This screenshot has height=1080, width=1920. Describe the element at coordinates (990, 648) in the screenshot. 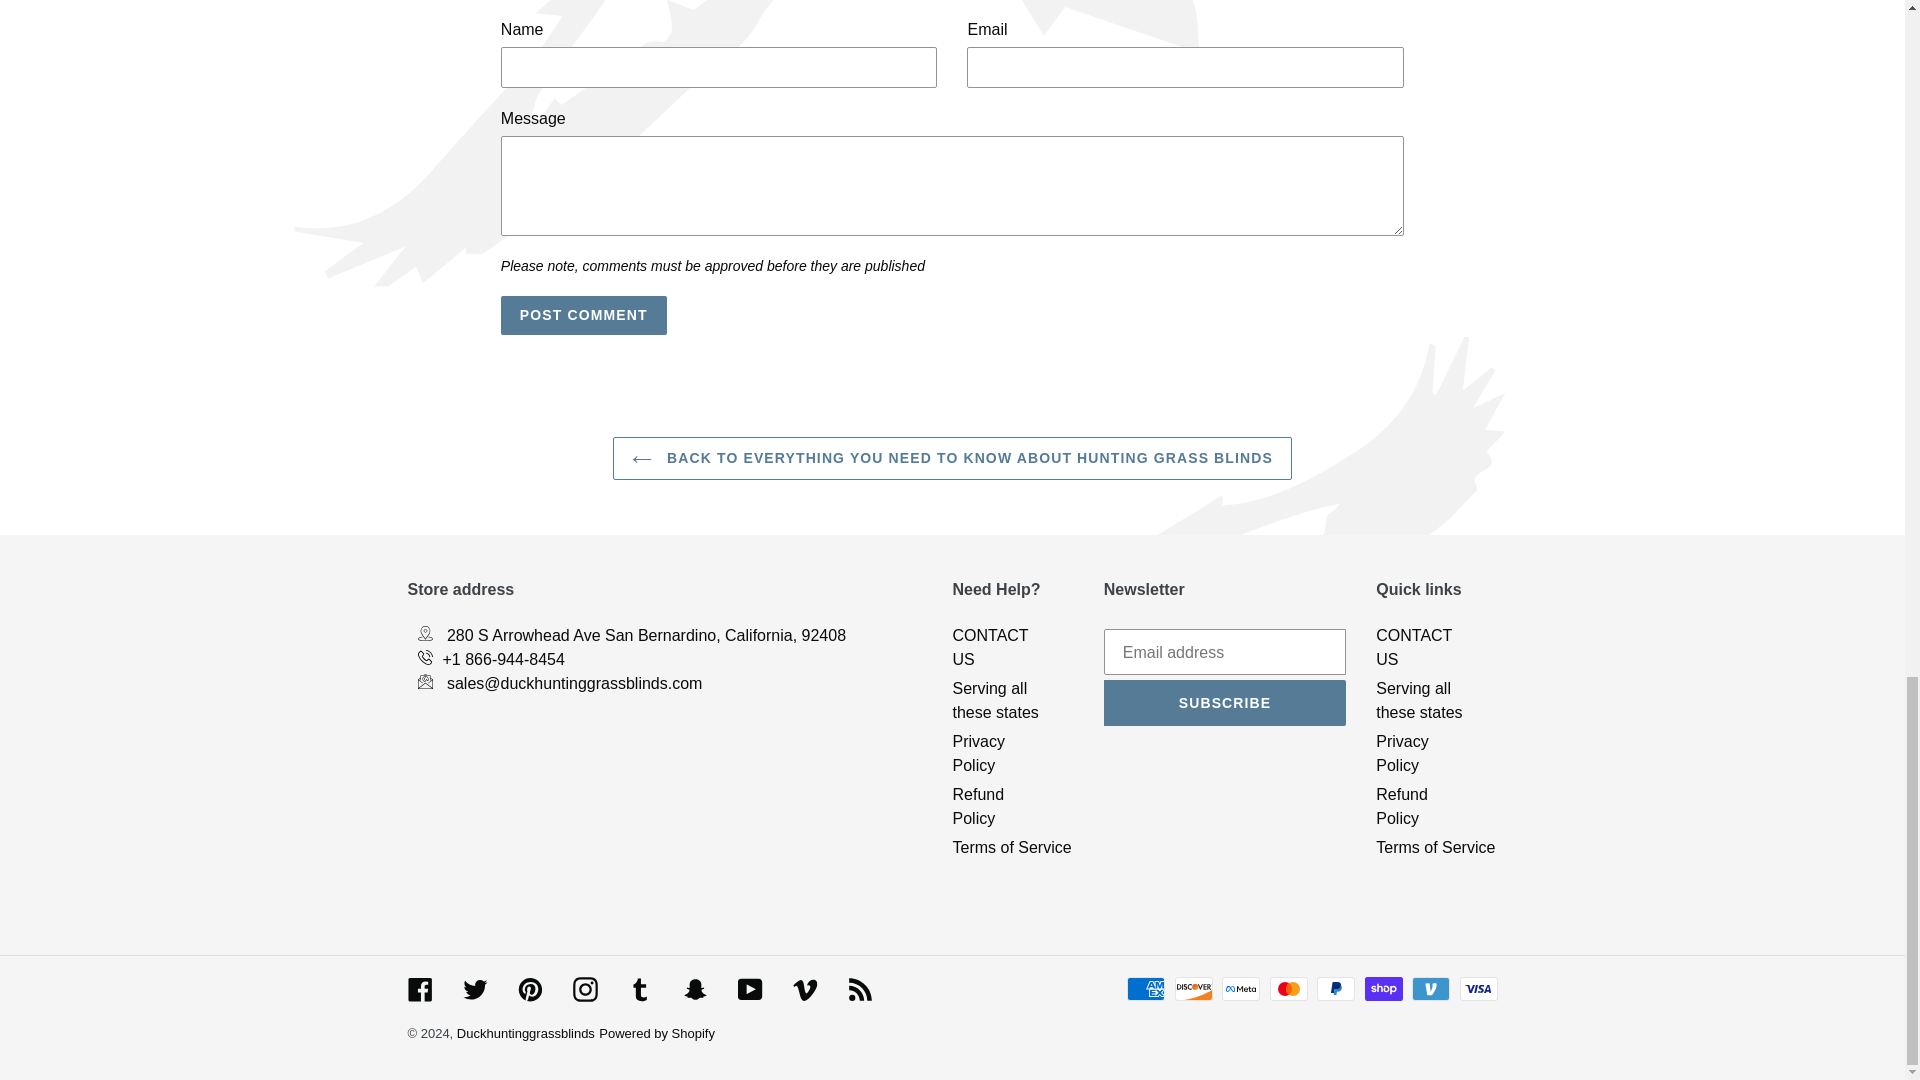

I see `CONTACT US` at that location.